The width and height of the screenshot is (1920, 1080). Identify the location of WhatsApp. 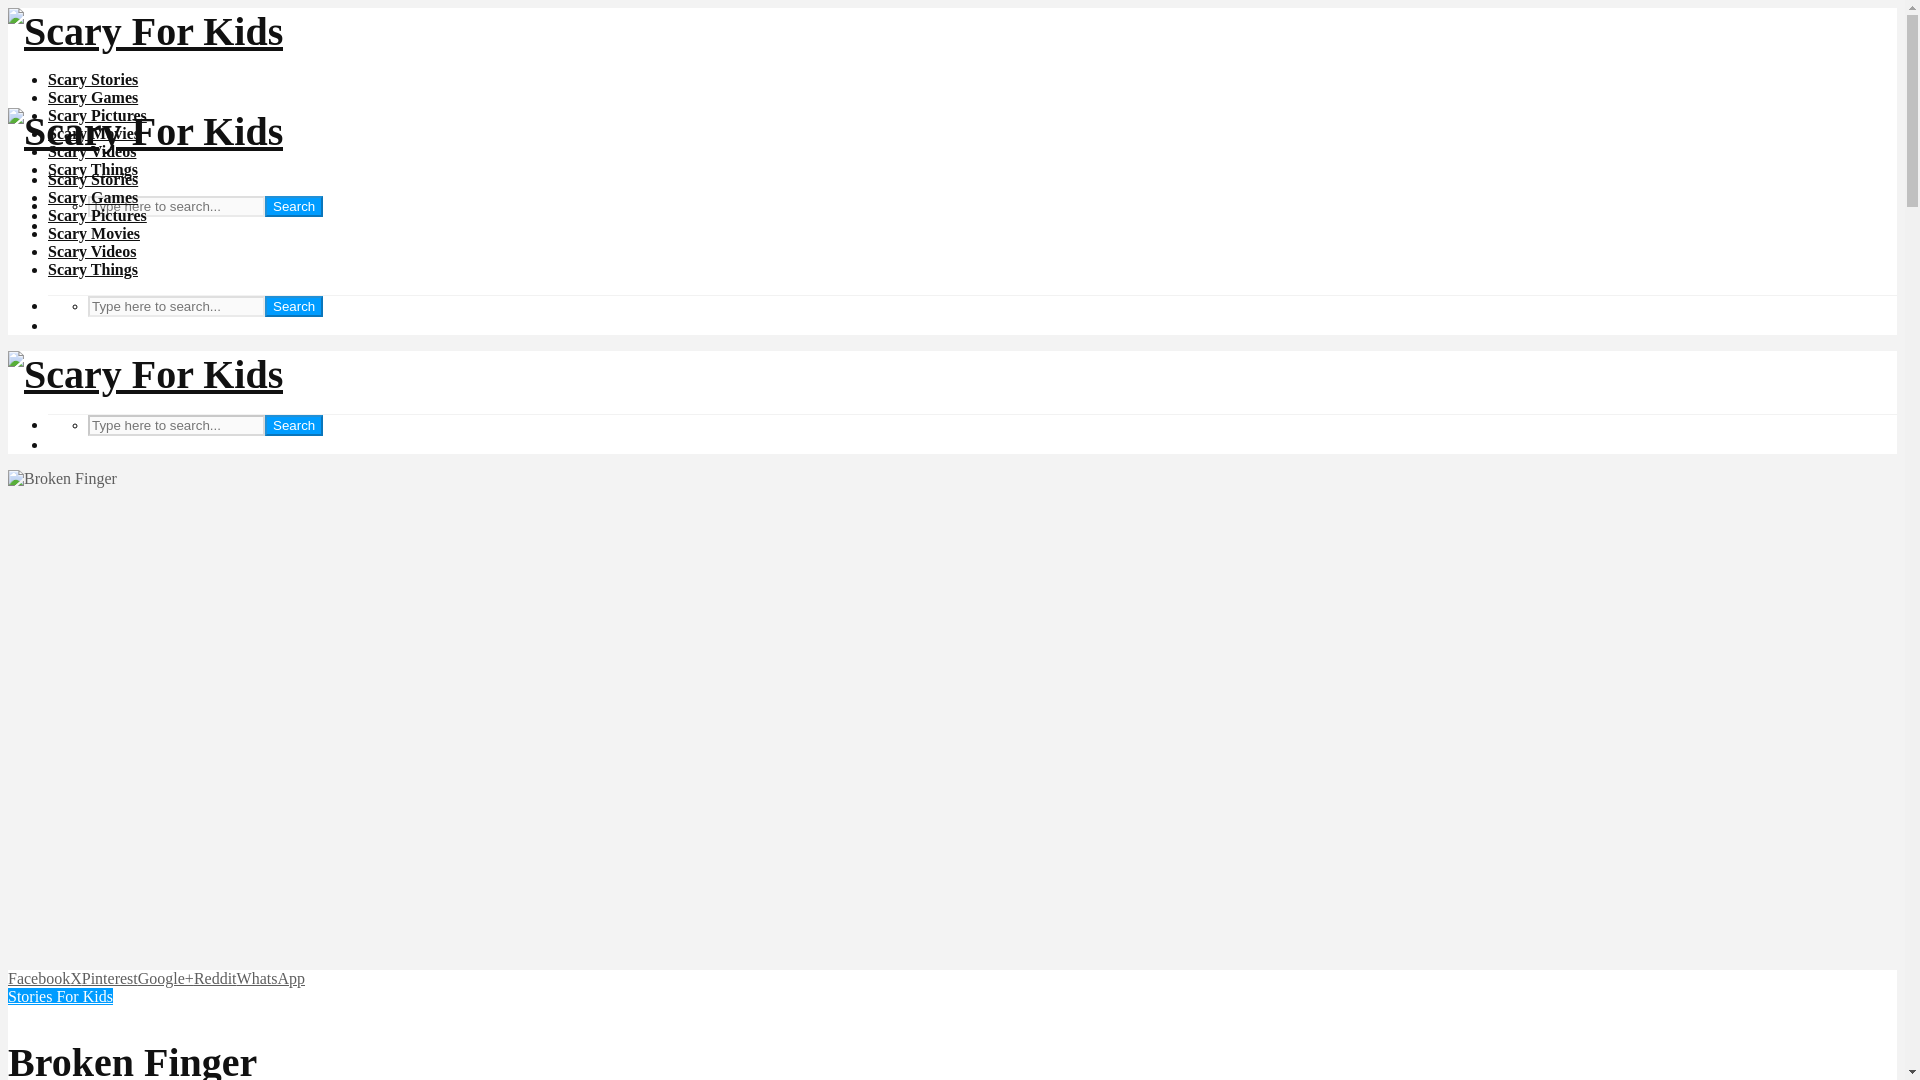
(270, 978).